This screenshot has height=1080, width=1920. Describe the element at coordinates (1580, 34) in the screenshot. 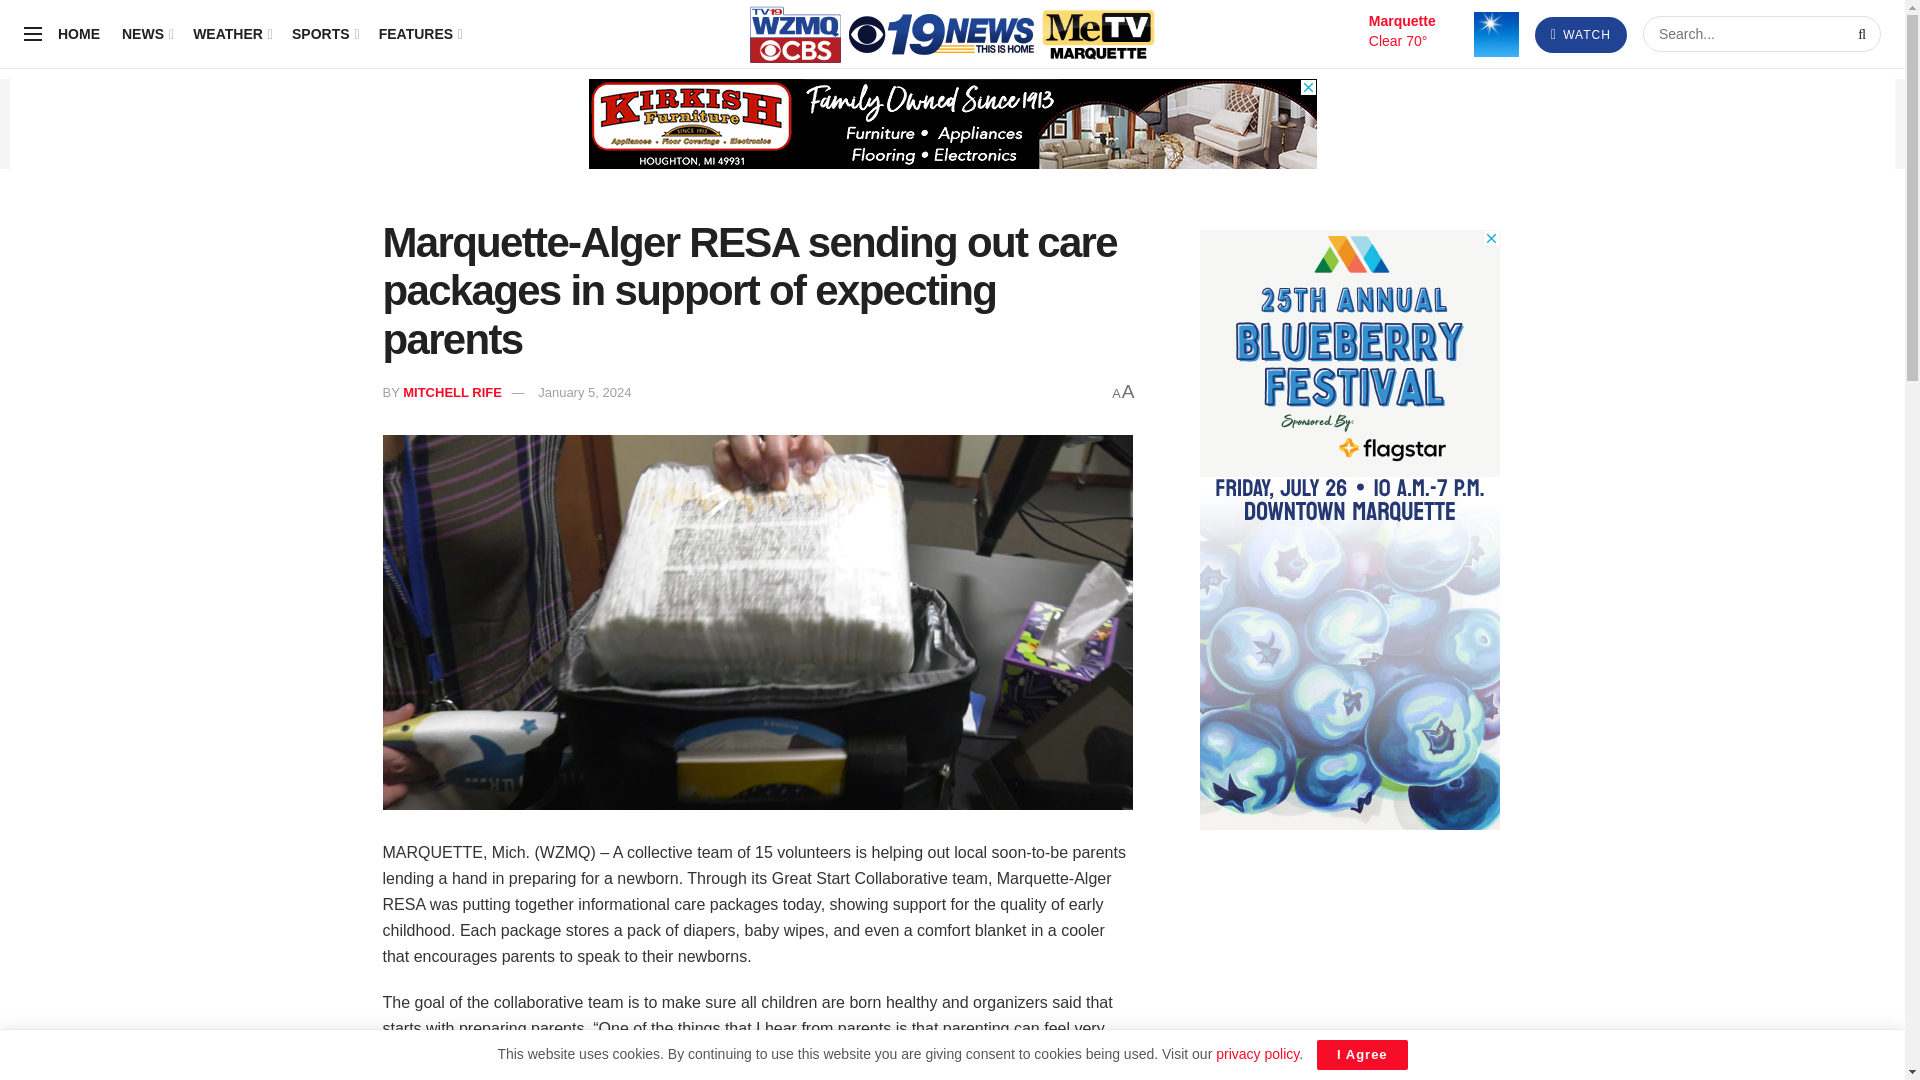

I see `WATCH` at that location.